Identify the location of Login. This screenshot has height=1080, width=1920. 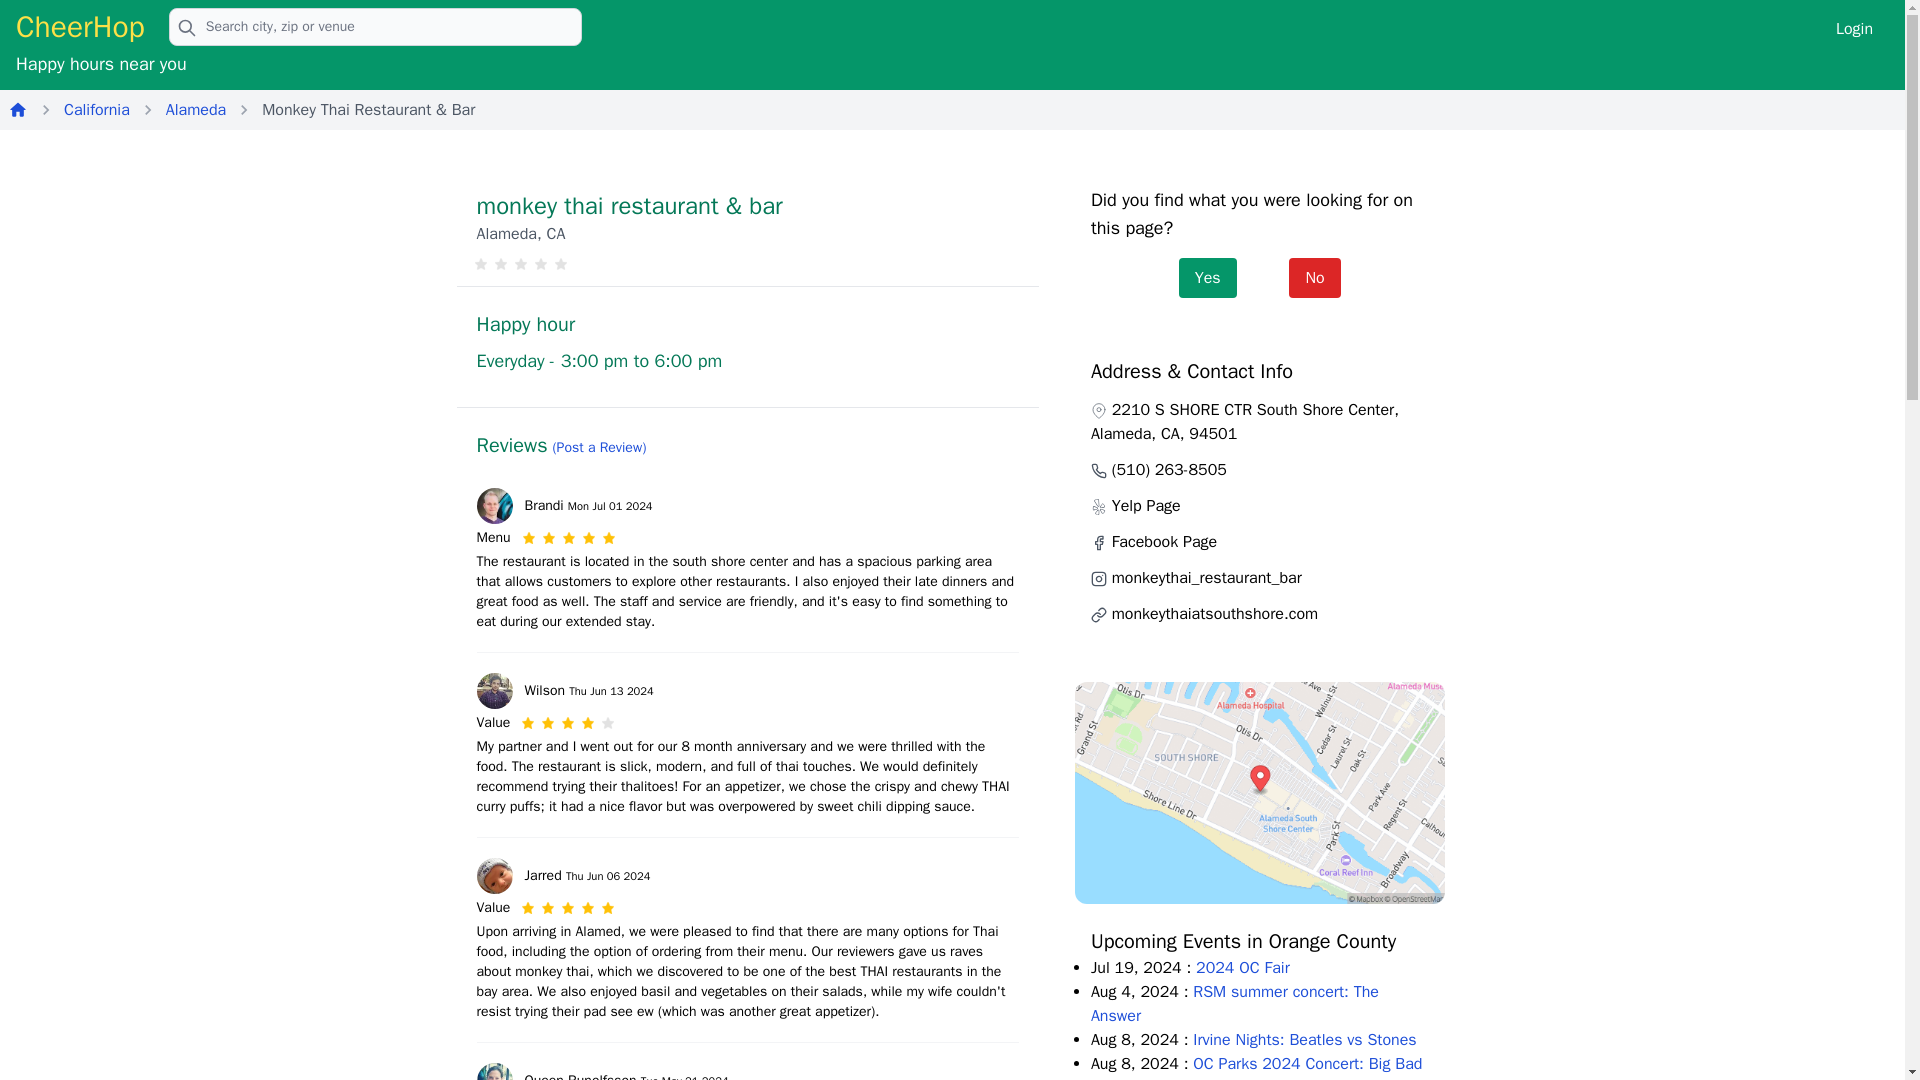
(1854, 26).